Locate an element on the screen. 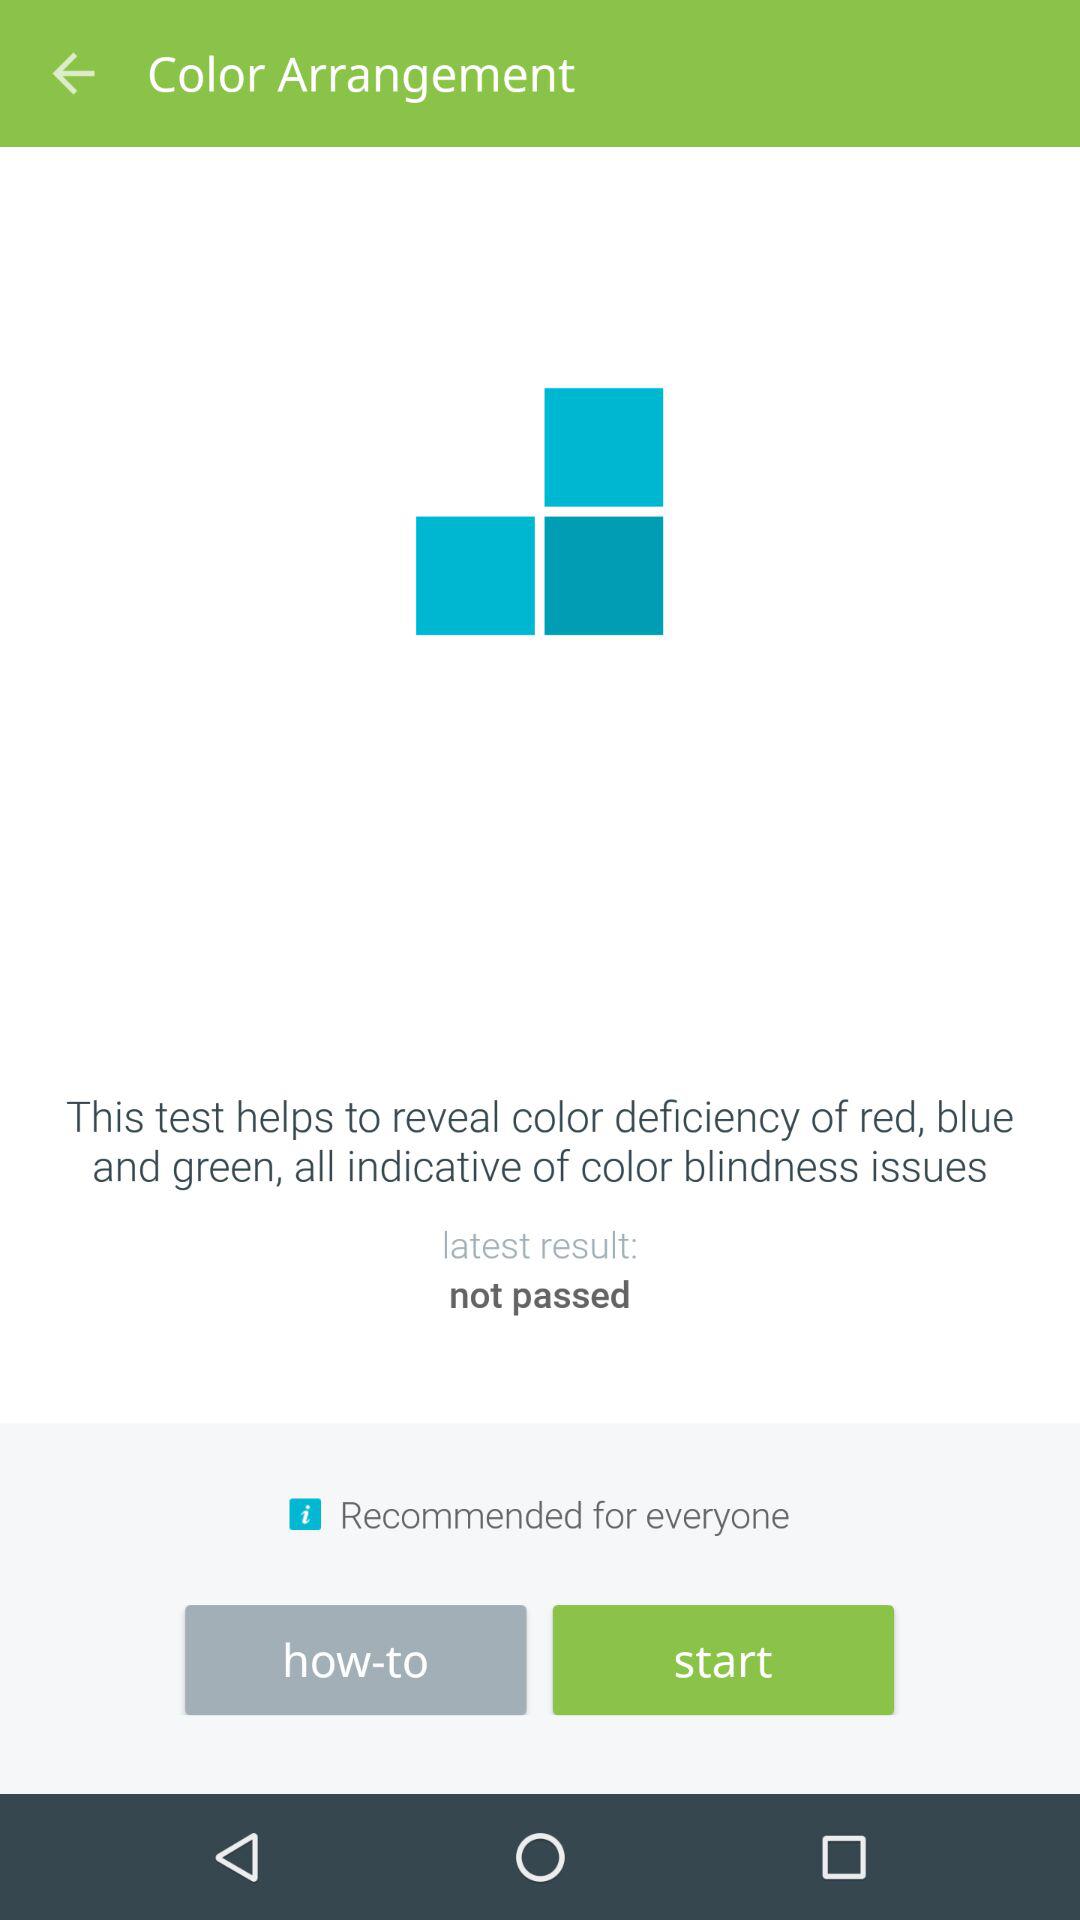  click item to the left of start item is located at coordinates (356, 1660).